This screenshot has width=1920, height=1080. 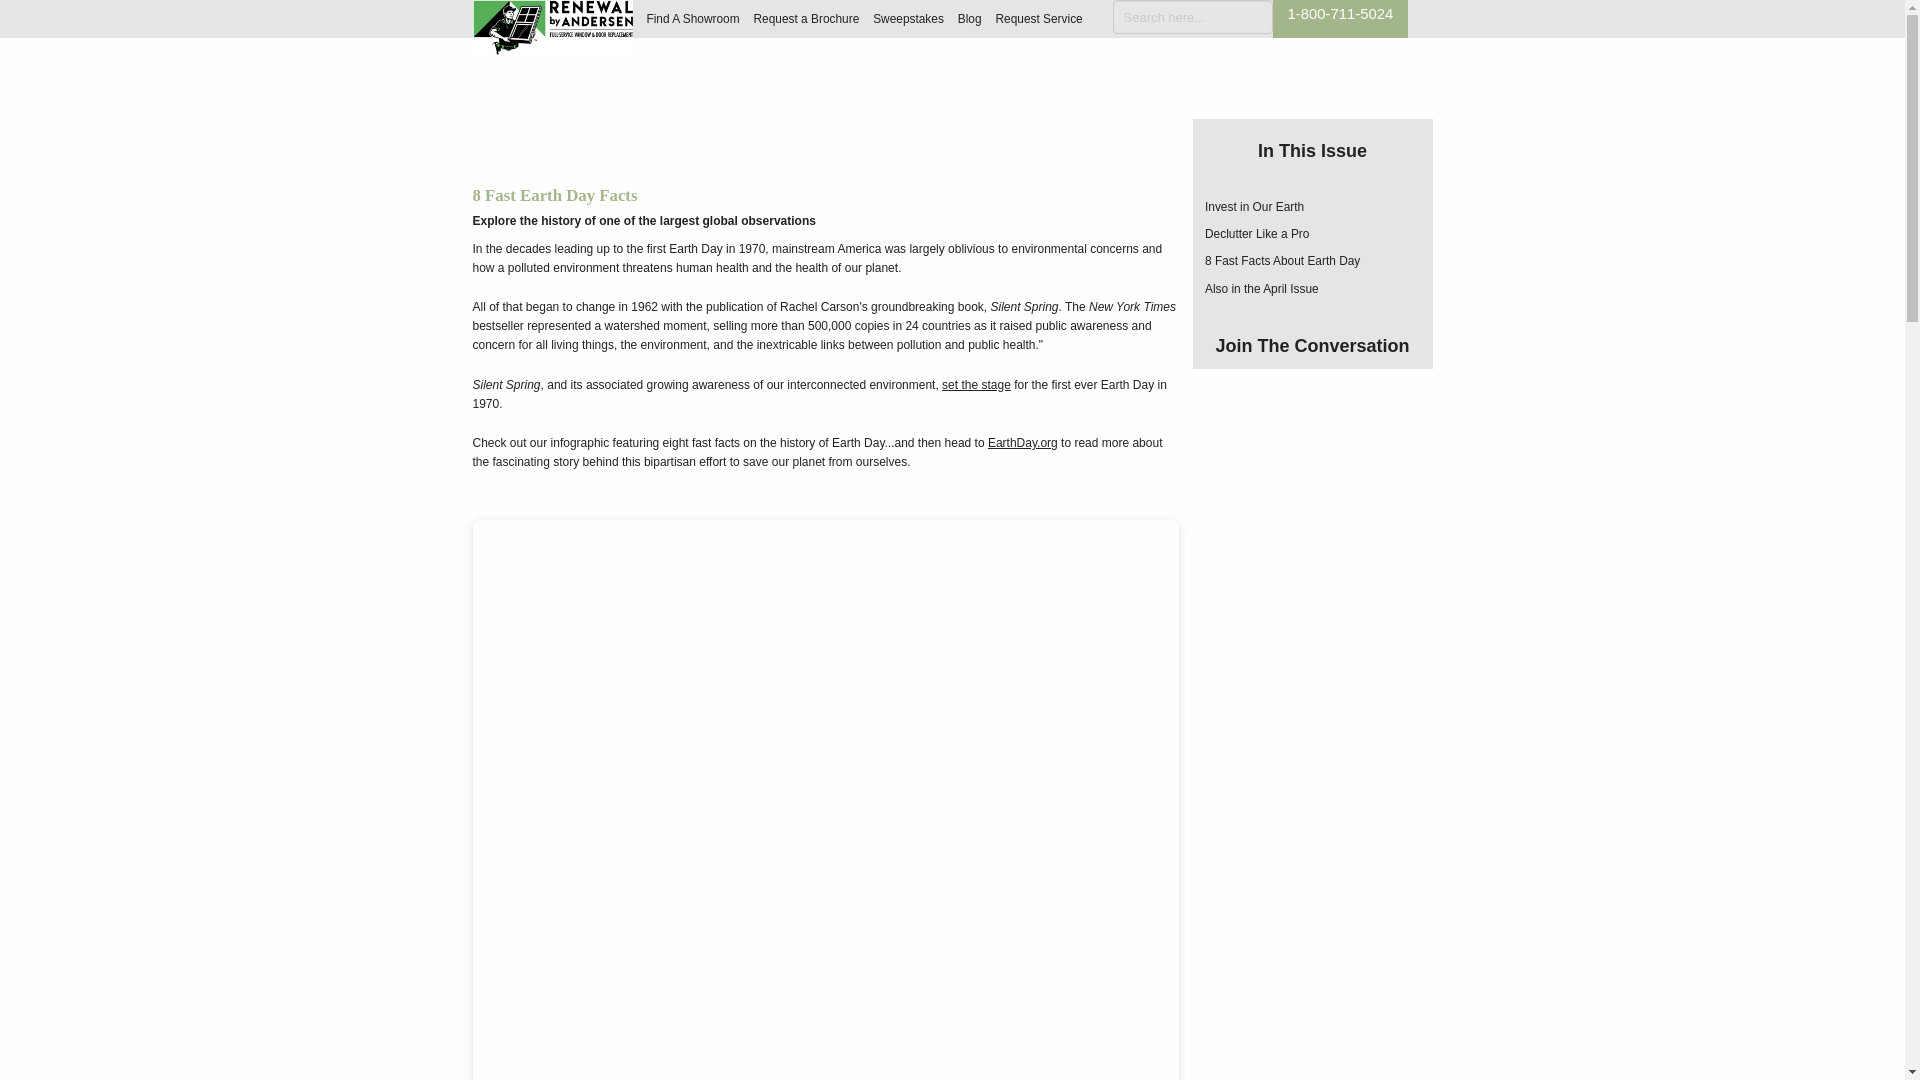 What do you see at coordinates (1282, 260) in the screenshot?
I see `8 Fast Earth Day Facts` at bounding box center [1282, 260].